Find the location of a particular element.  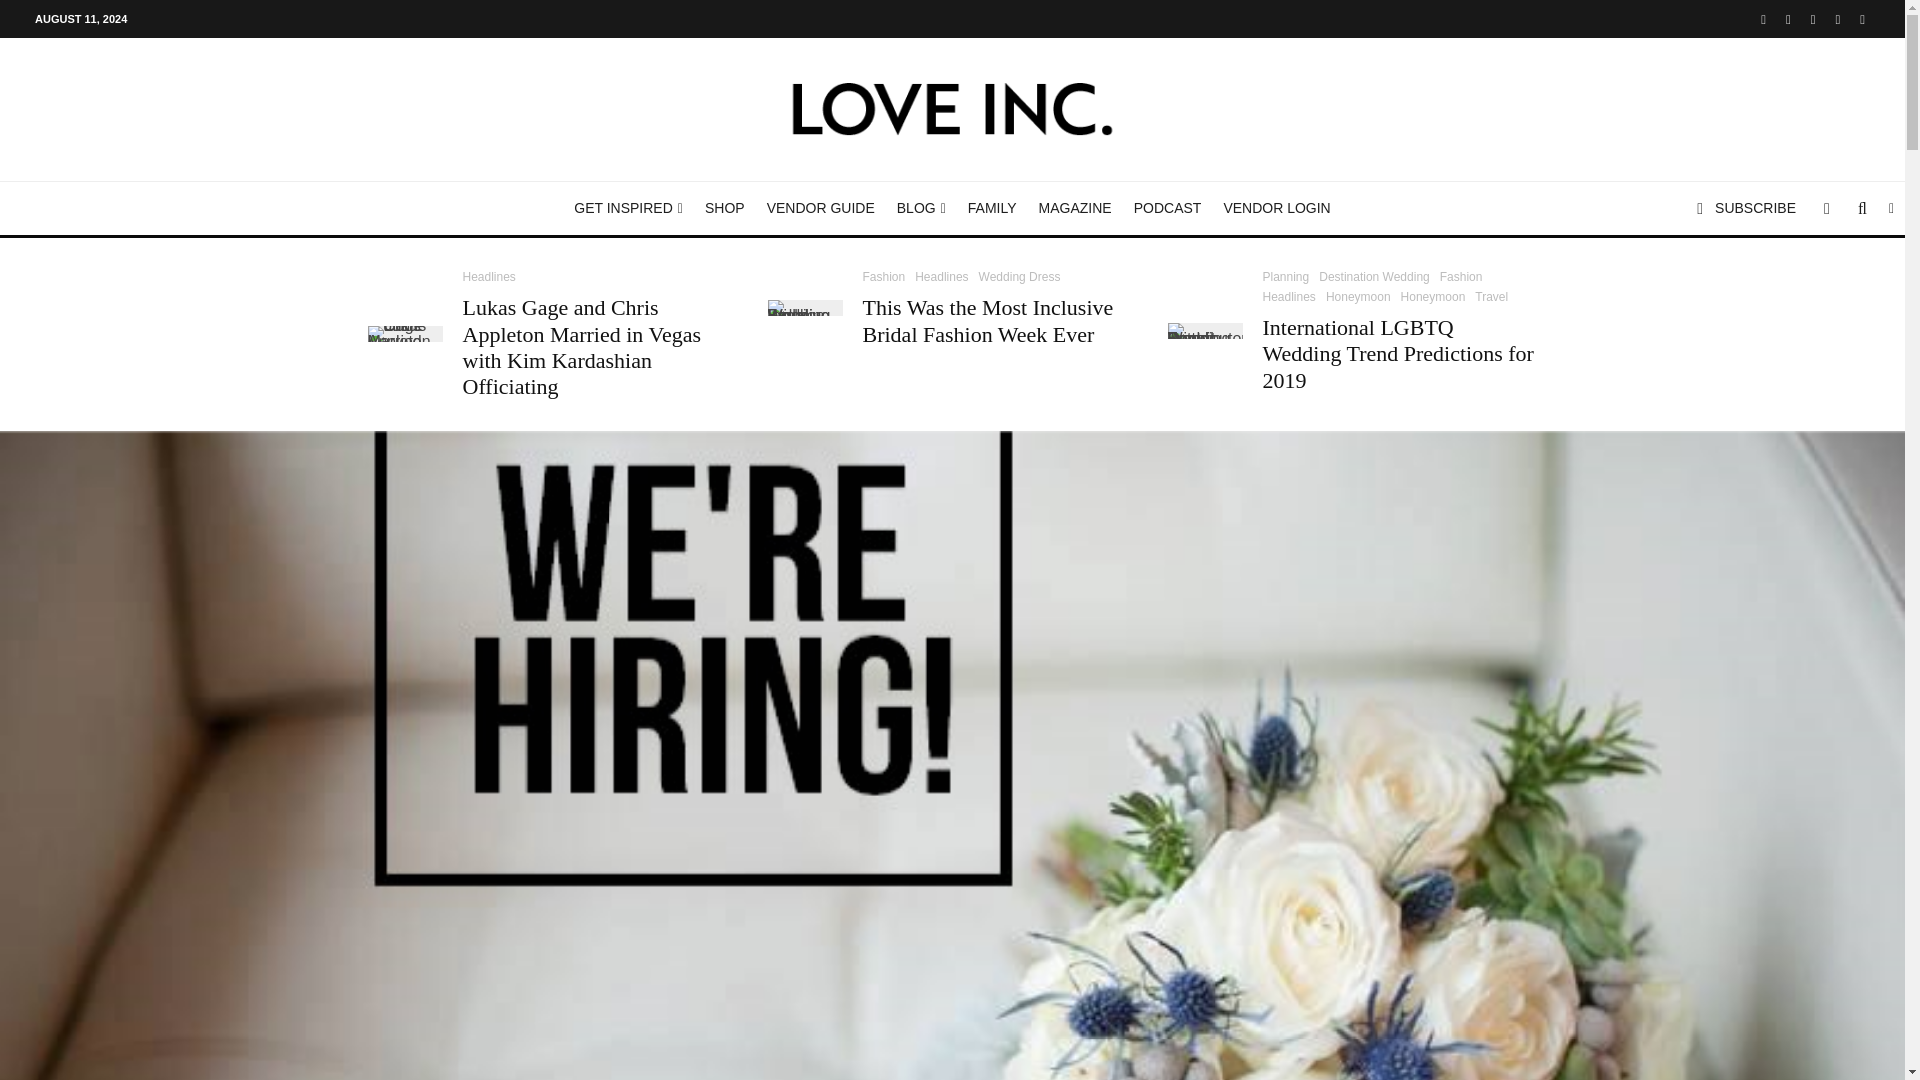

MAGAZINE is located at coordinates (1075, 208).